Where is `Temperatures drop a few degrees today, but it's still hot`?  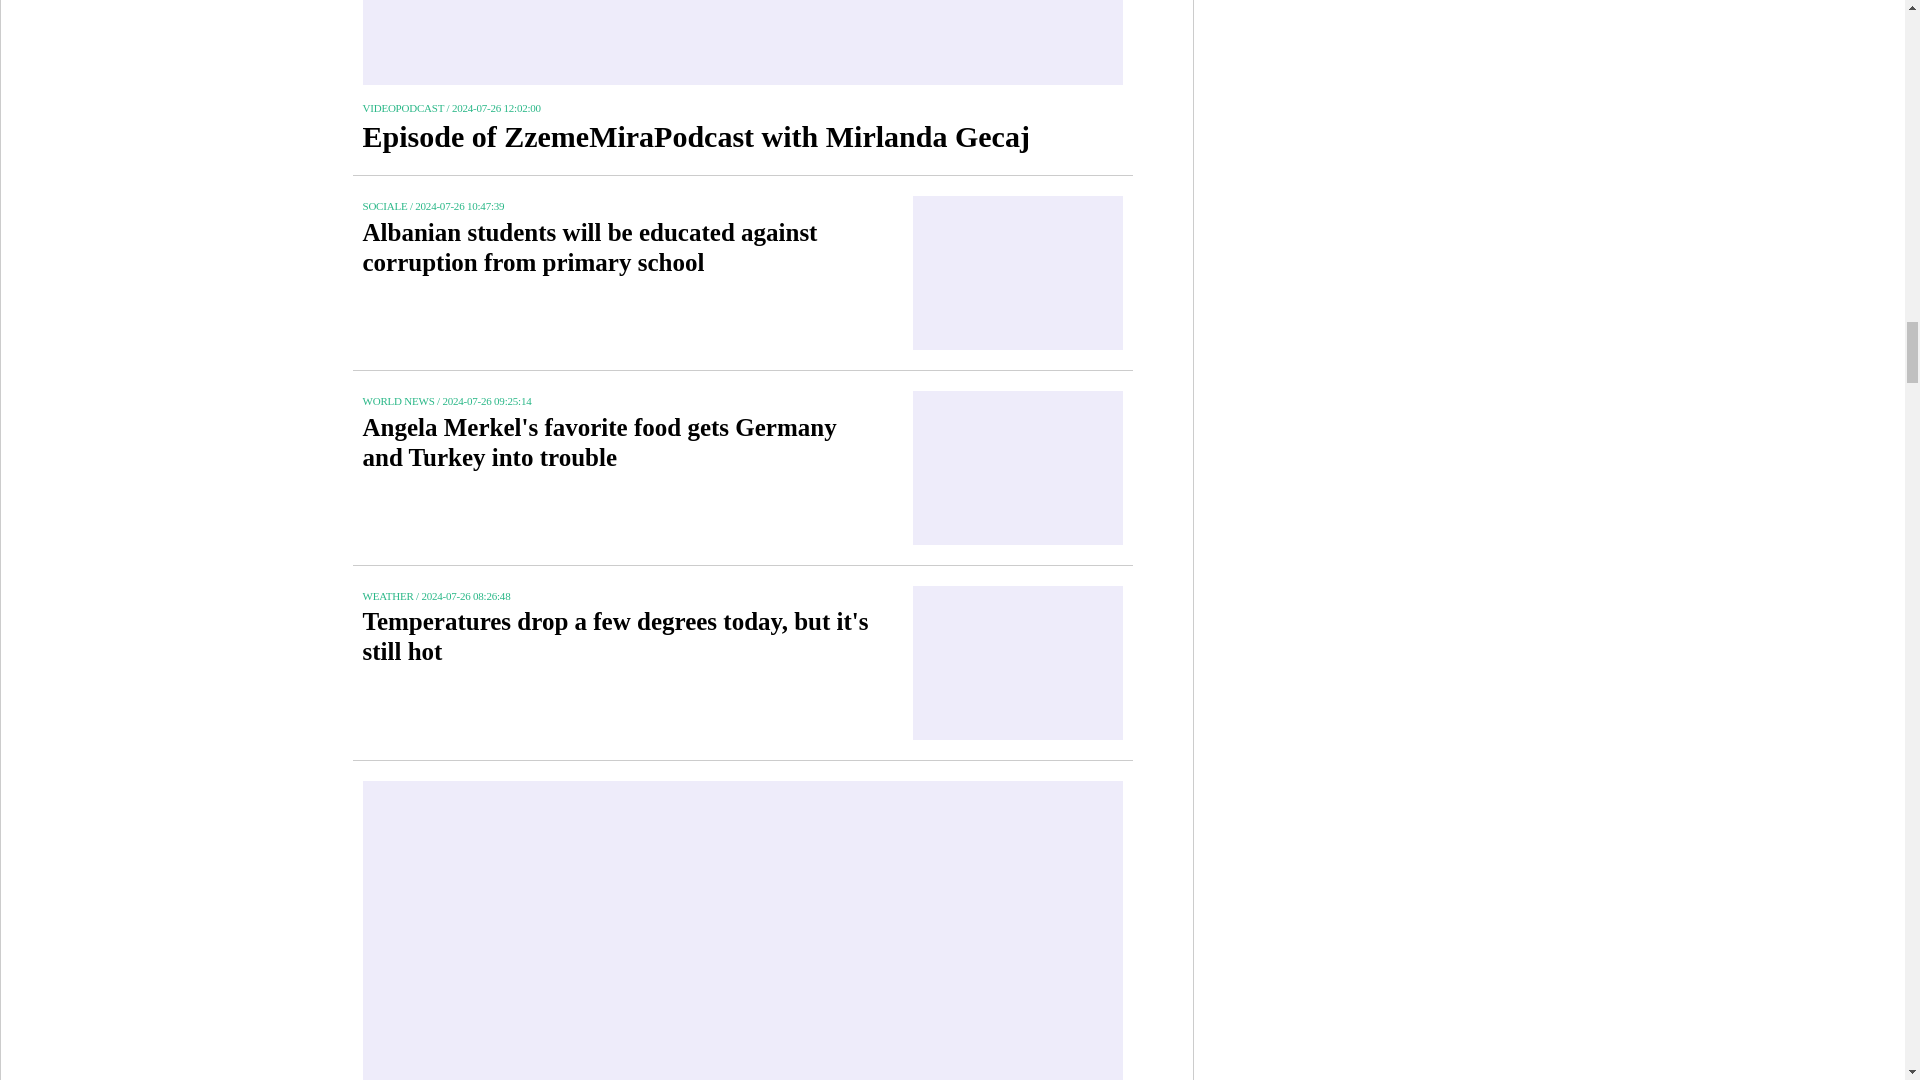 Temperatures drop a few degrees today, but it's still hot is located at coordinates (622, 646).